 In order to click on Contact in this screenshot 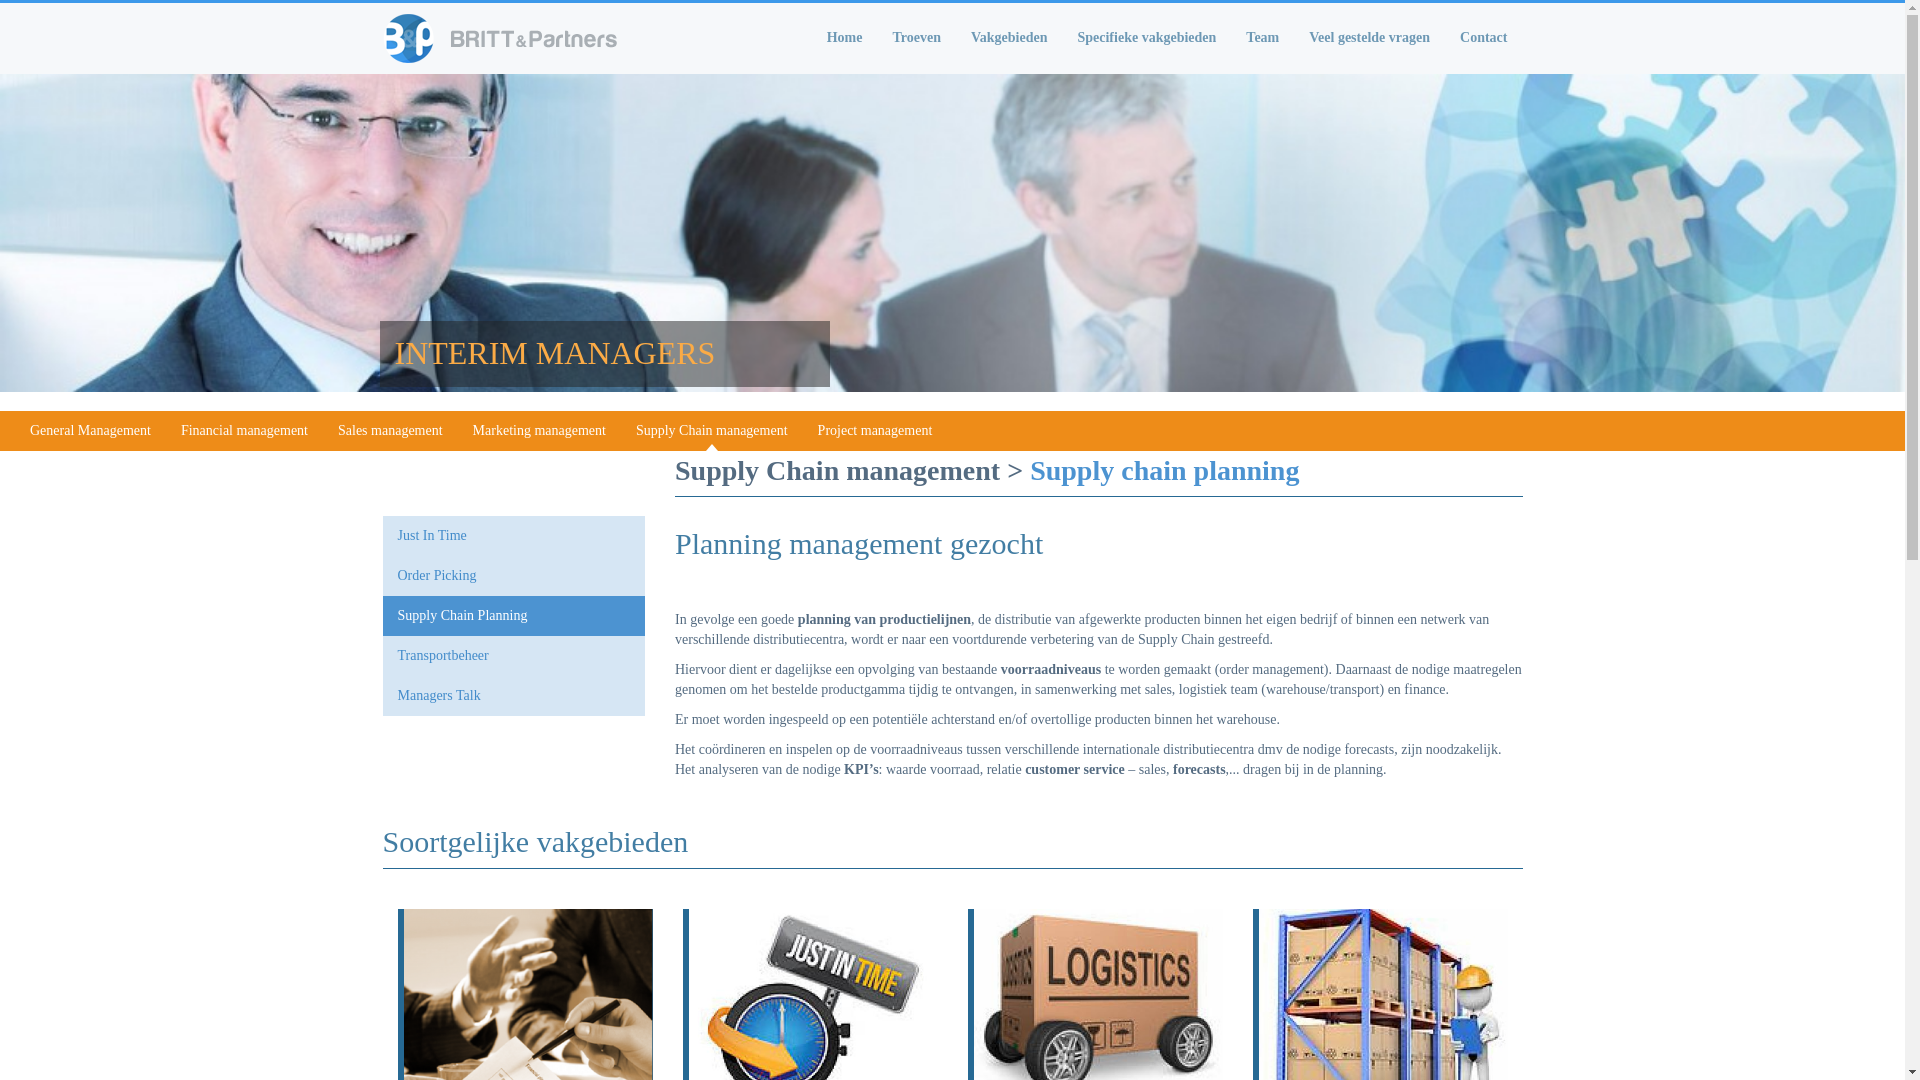, I will do `click(1484, 38)`.